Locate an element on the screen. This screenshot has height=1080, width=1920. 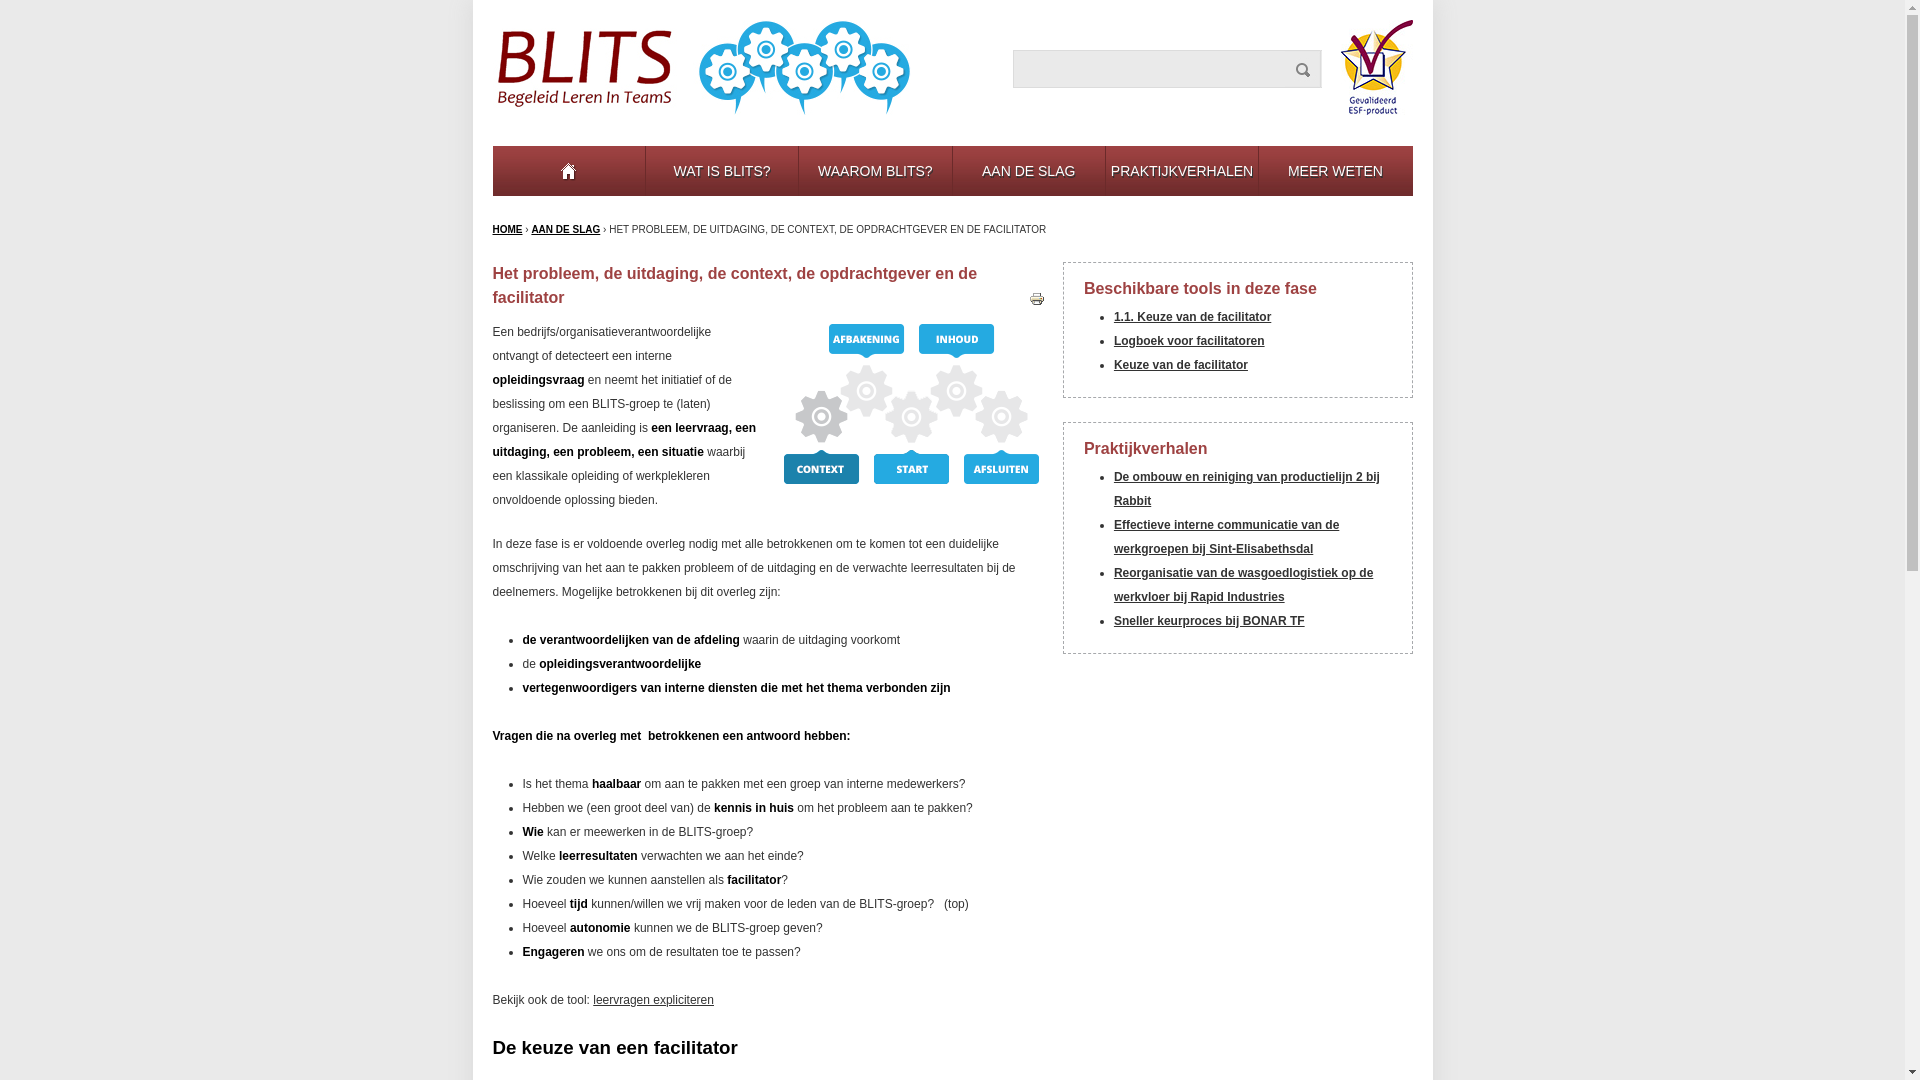
Home is located at coordinates (700, 68).